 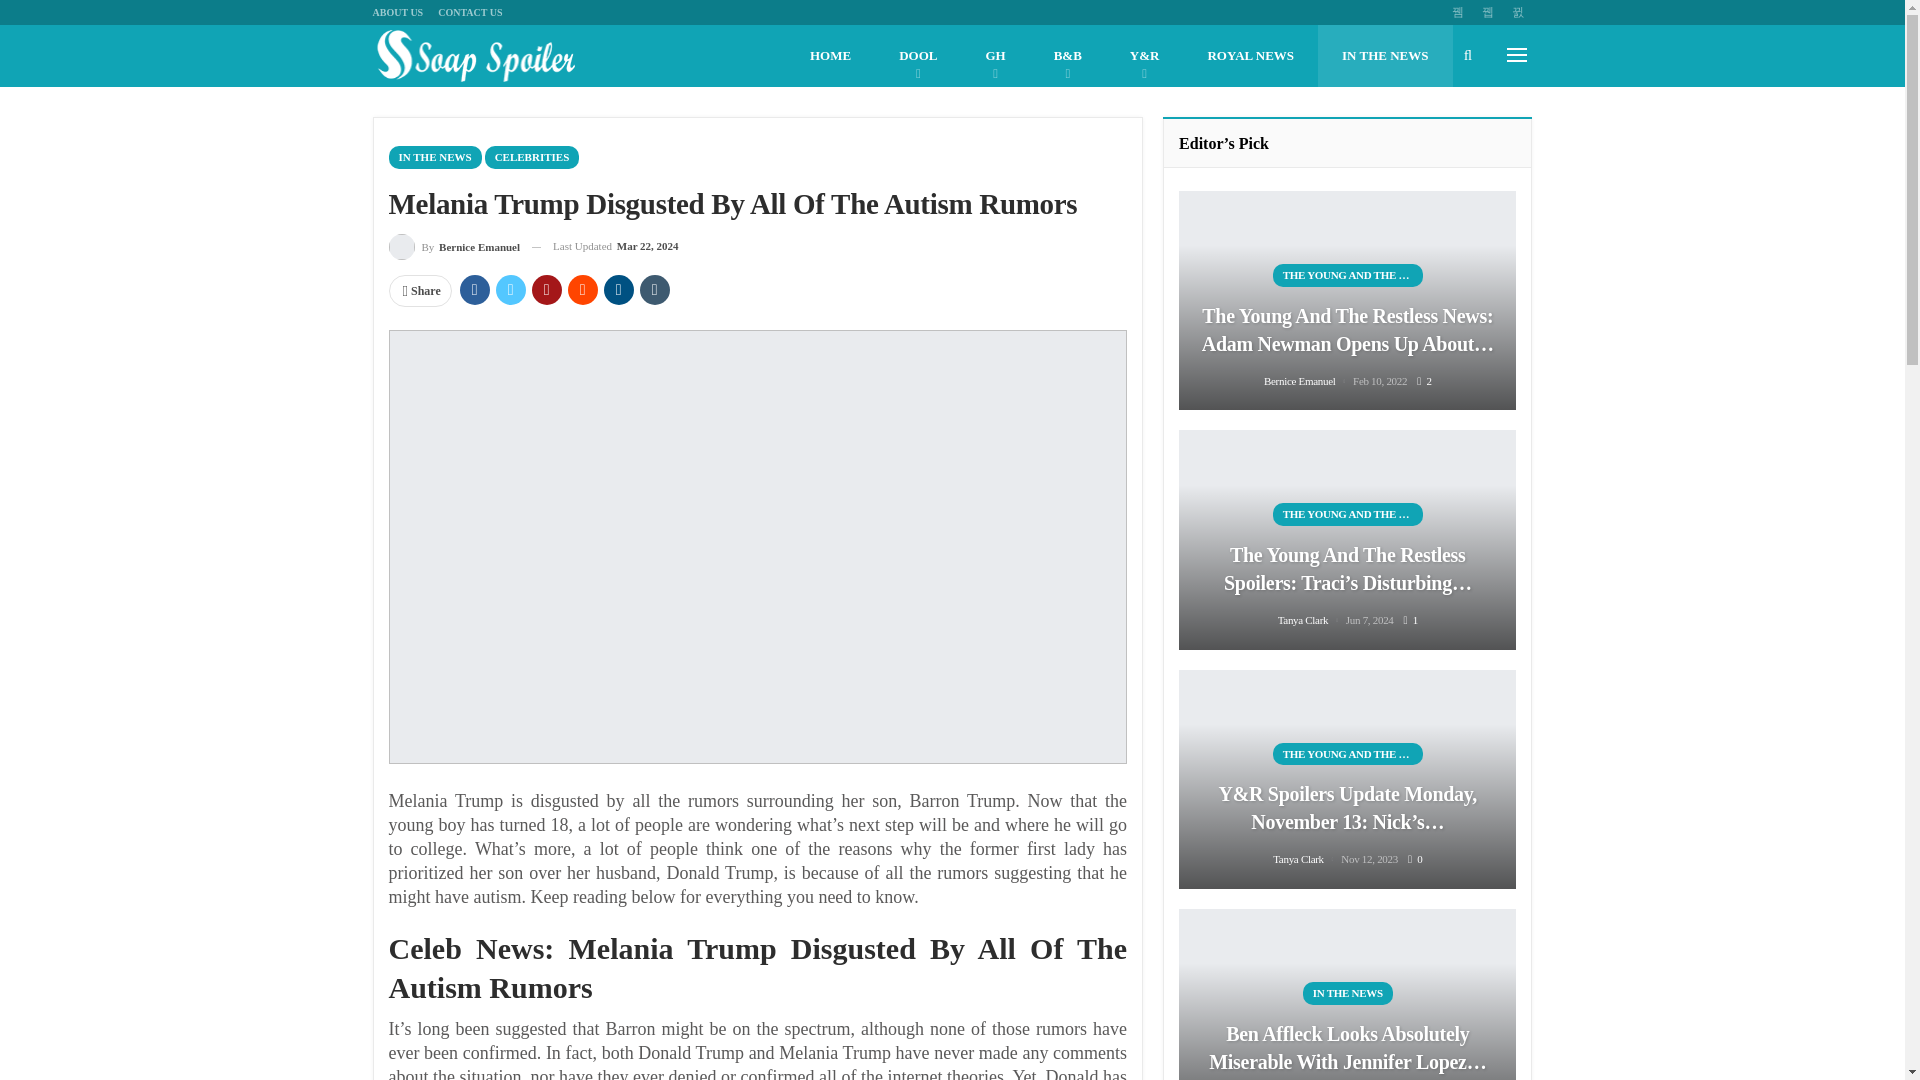 I want to click on By Bernice Emanuel, so click(x=454, y=246).